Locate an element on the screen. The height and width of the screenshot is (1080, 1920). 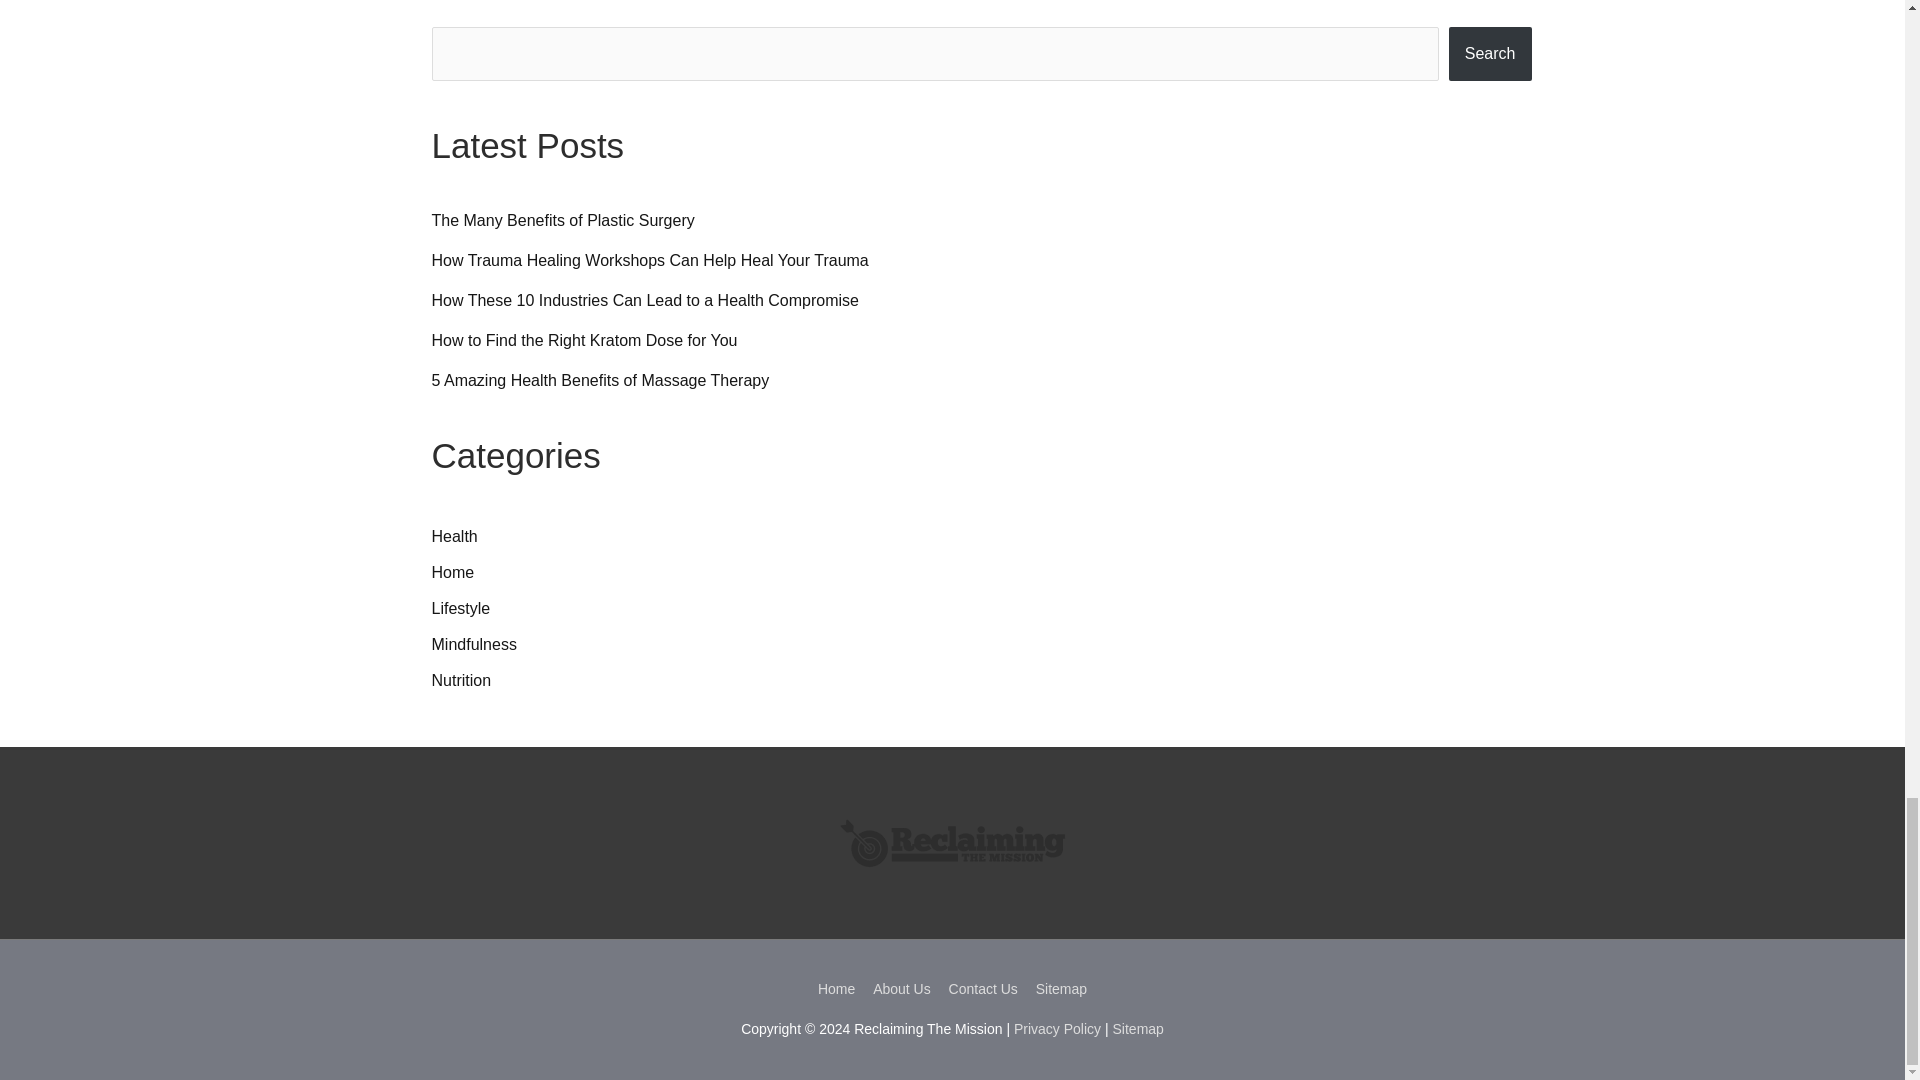
Sitemap is located at coordinates (1138, 1028).